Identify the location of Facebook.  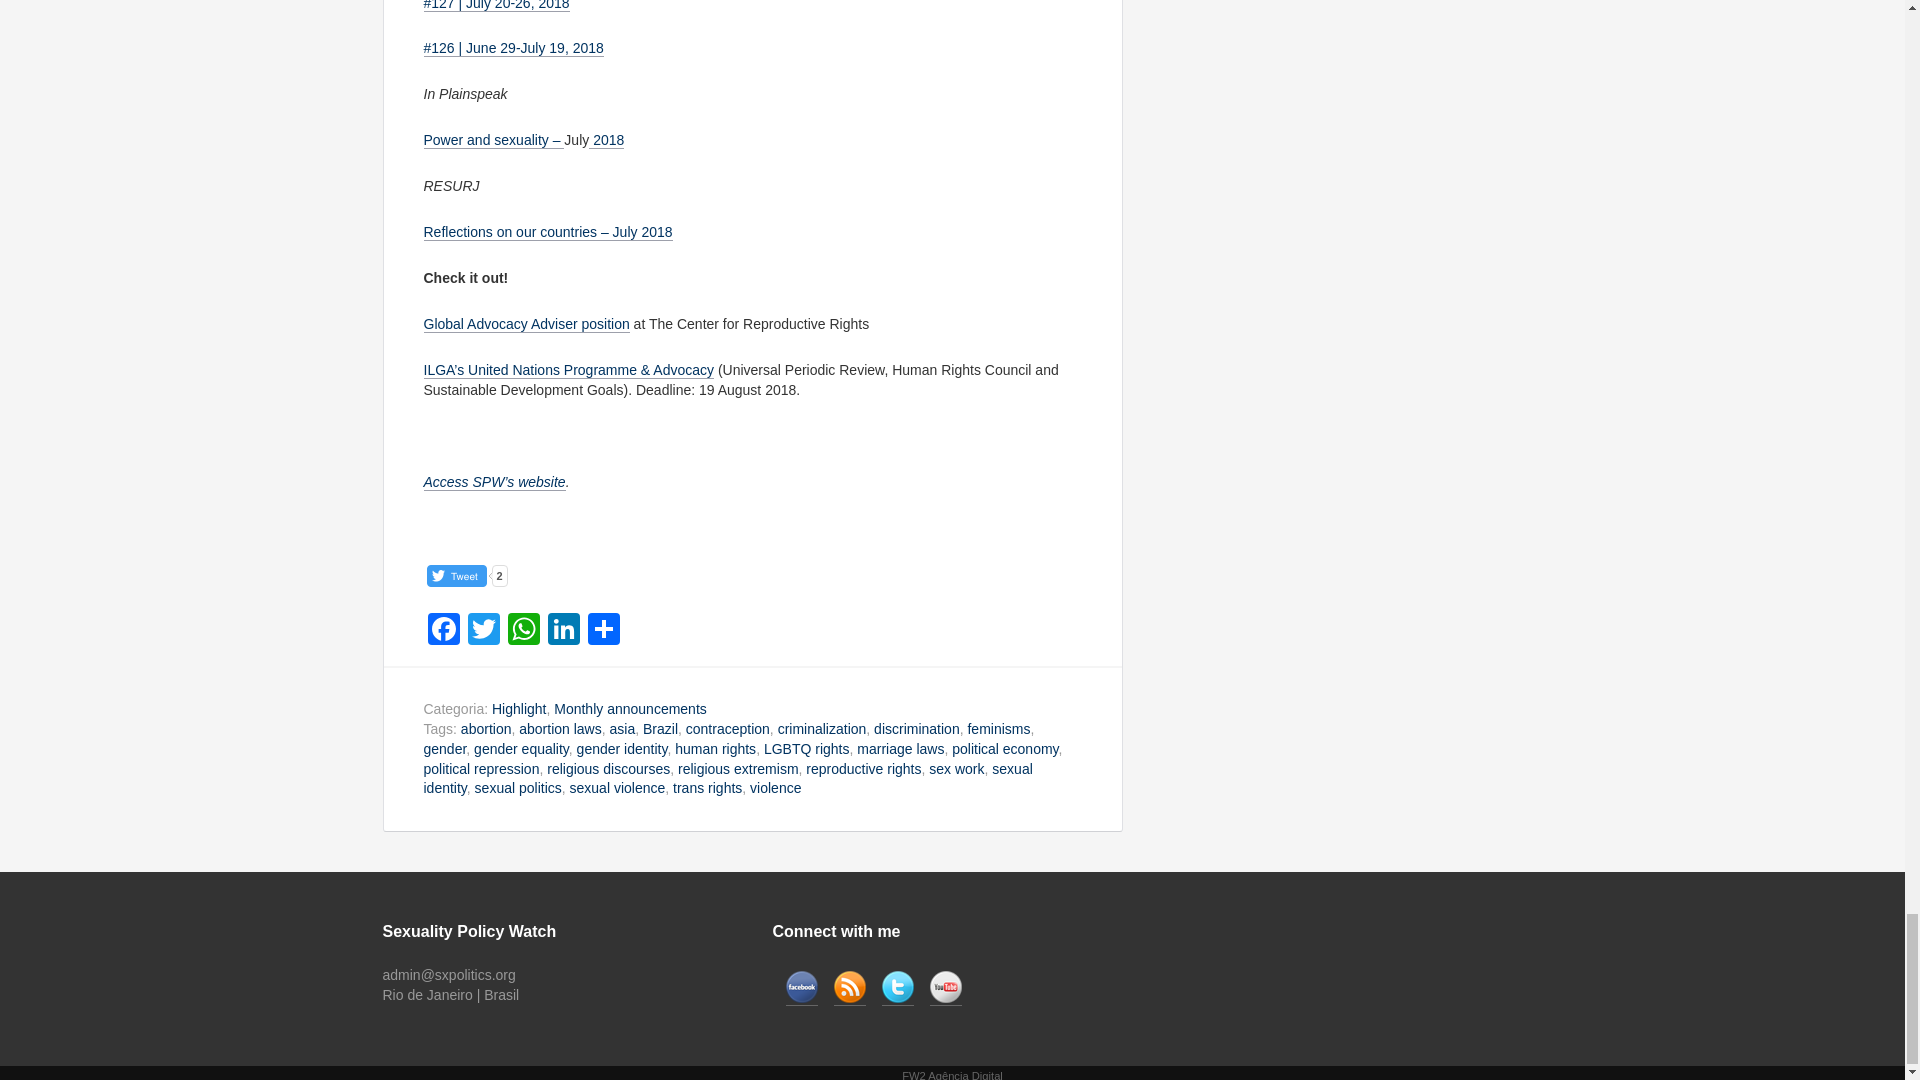
(444, 632).